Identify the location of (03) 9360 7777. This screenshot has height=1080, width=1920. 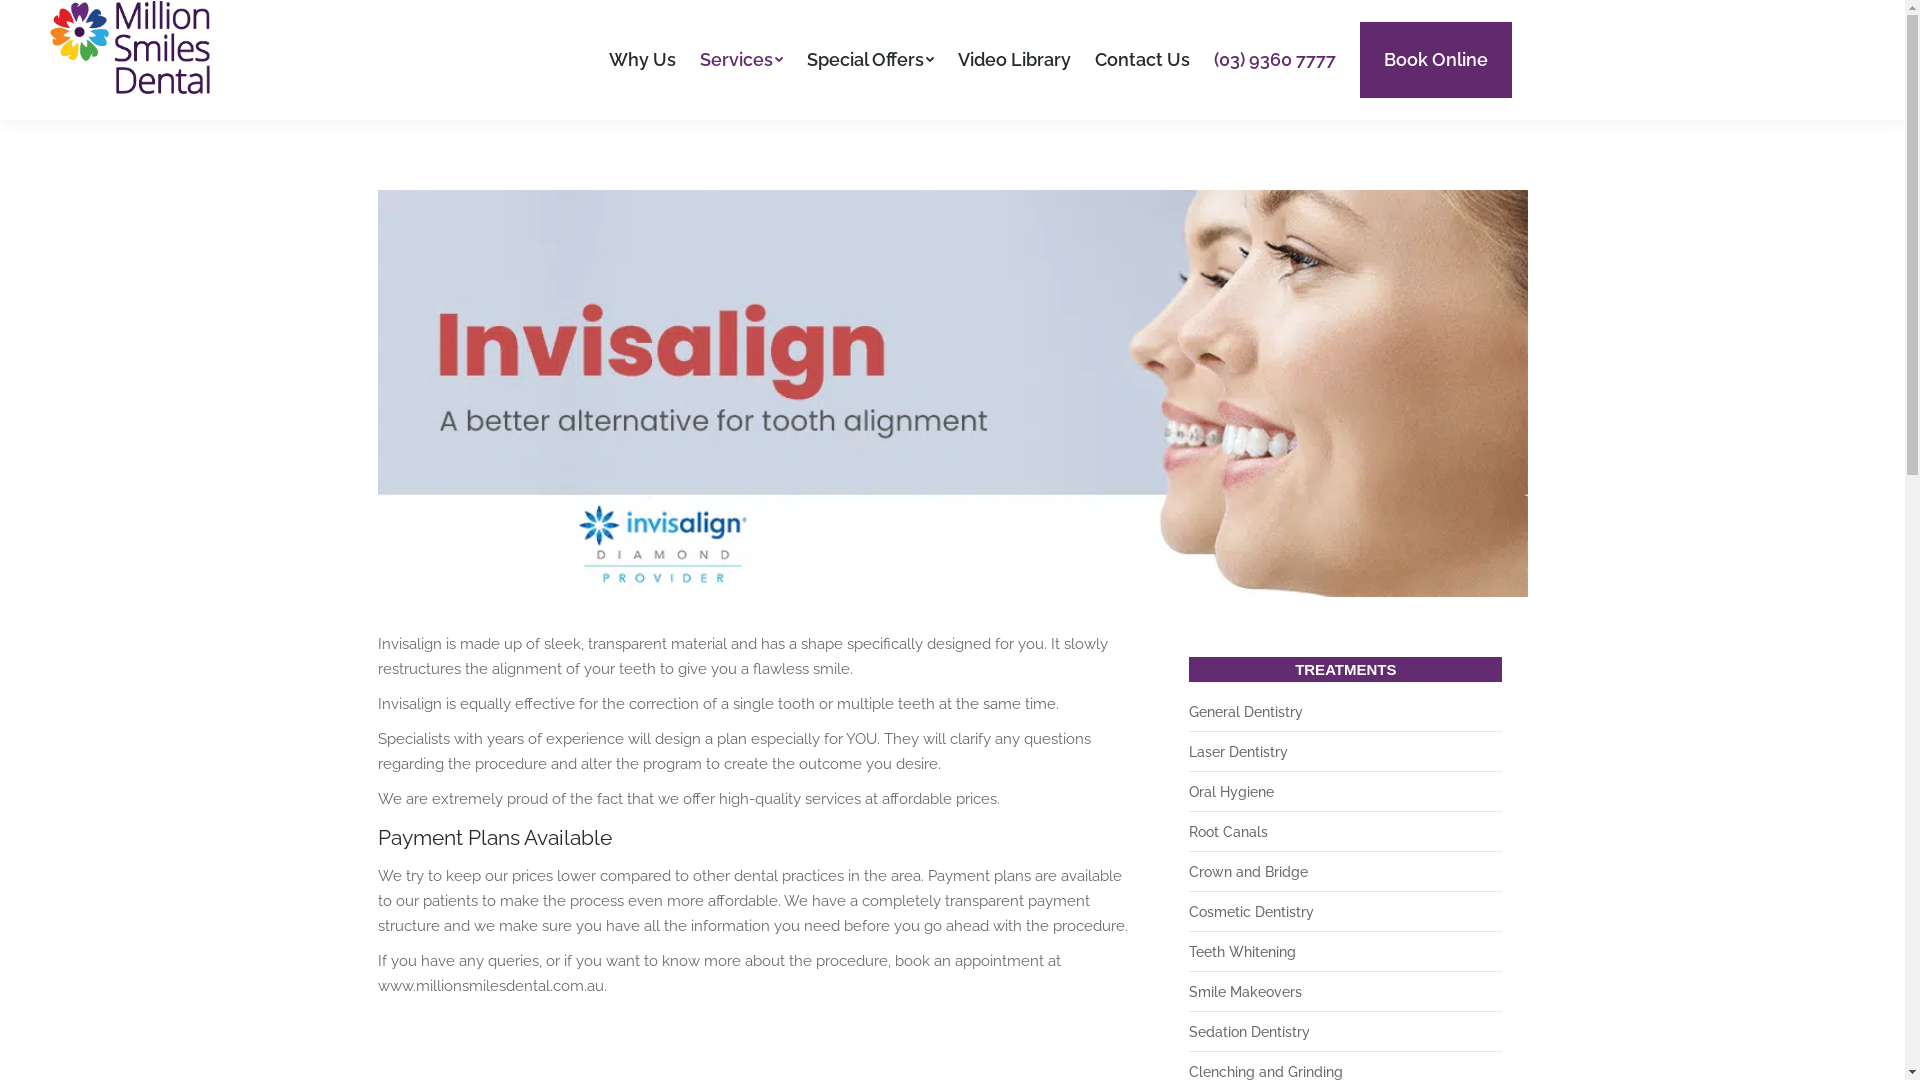
(1275, 60).